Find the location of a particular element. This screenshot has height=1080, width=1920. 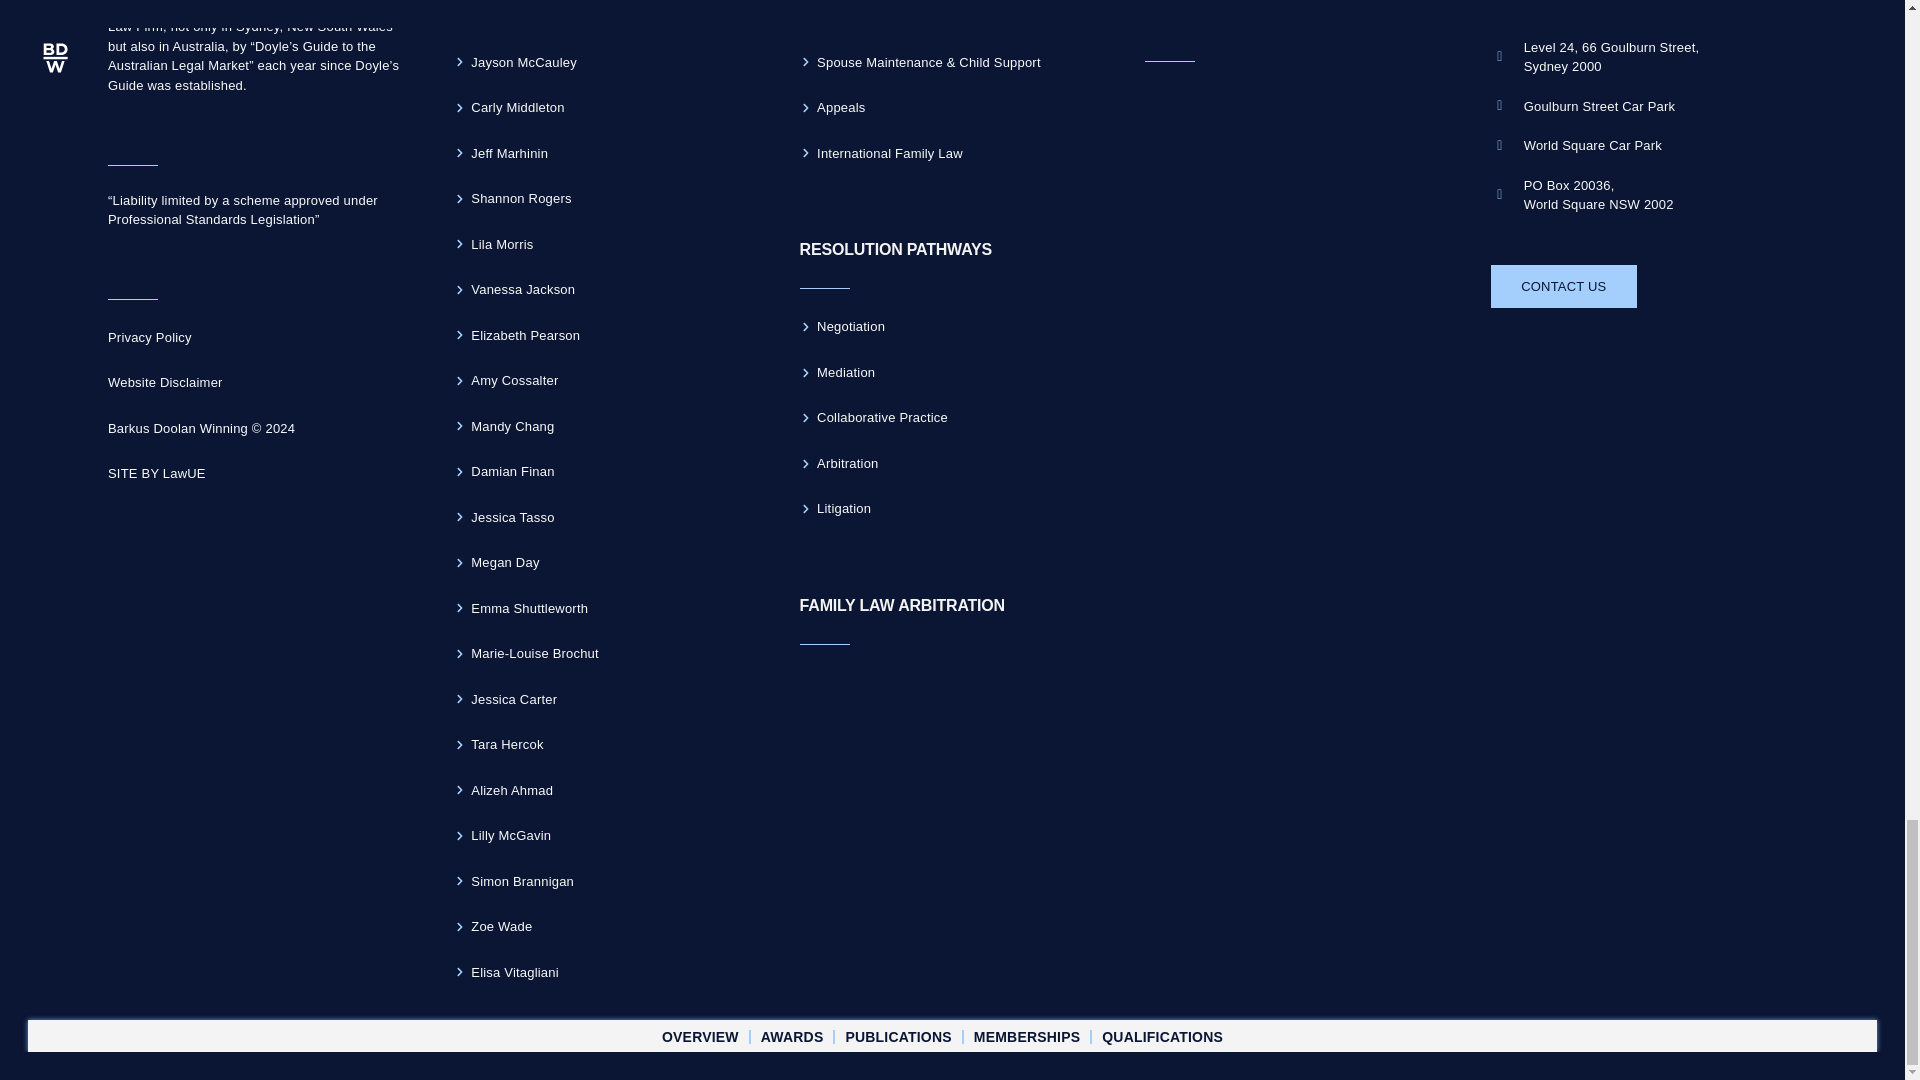

Melinda Winning is located at coordinates (606, 17).